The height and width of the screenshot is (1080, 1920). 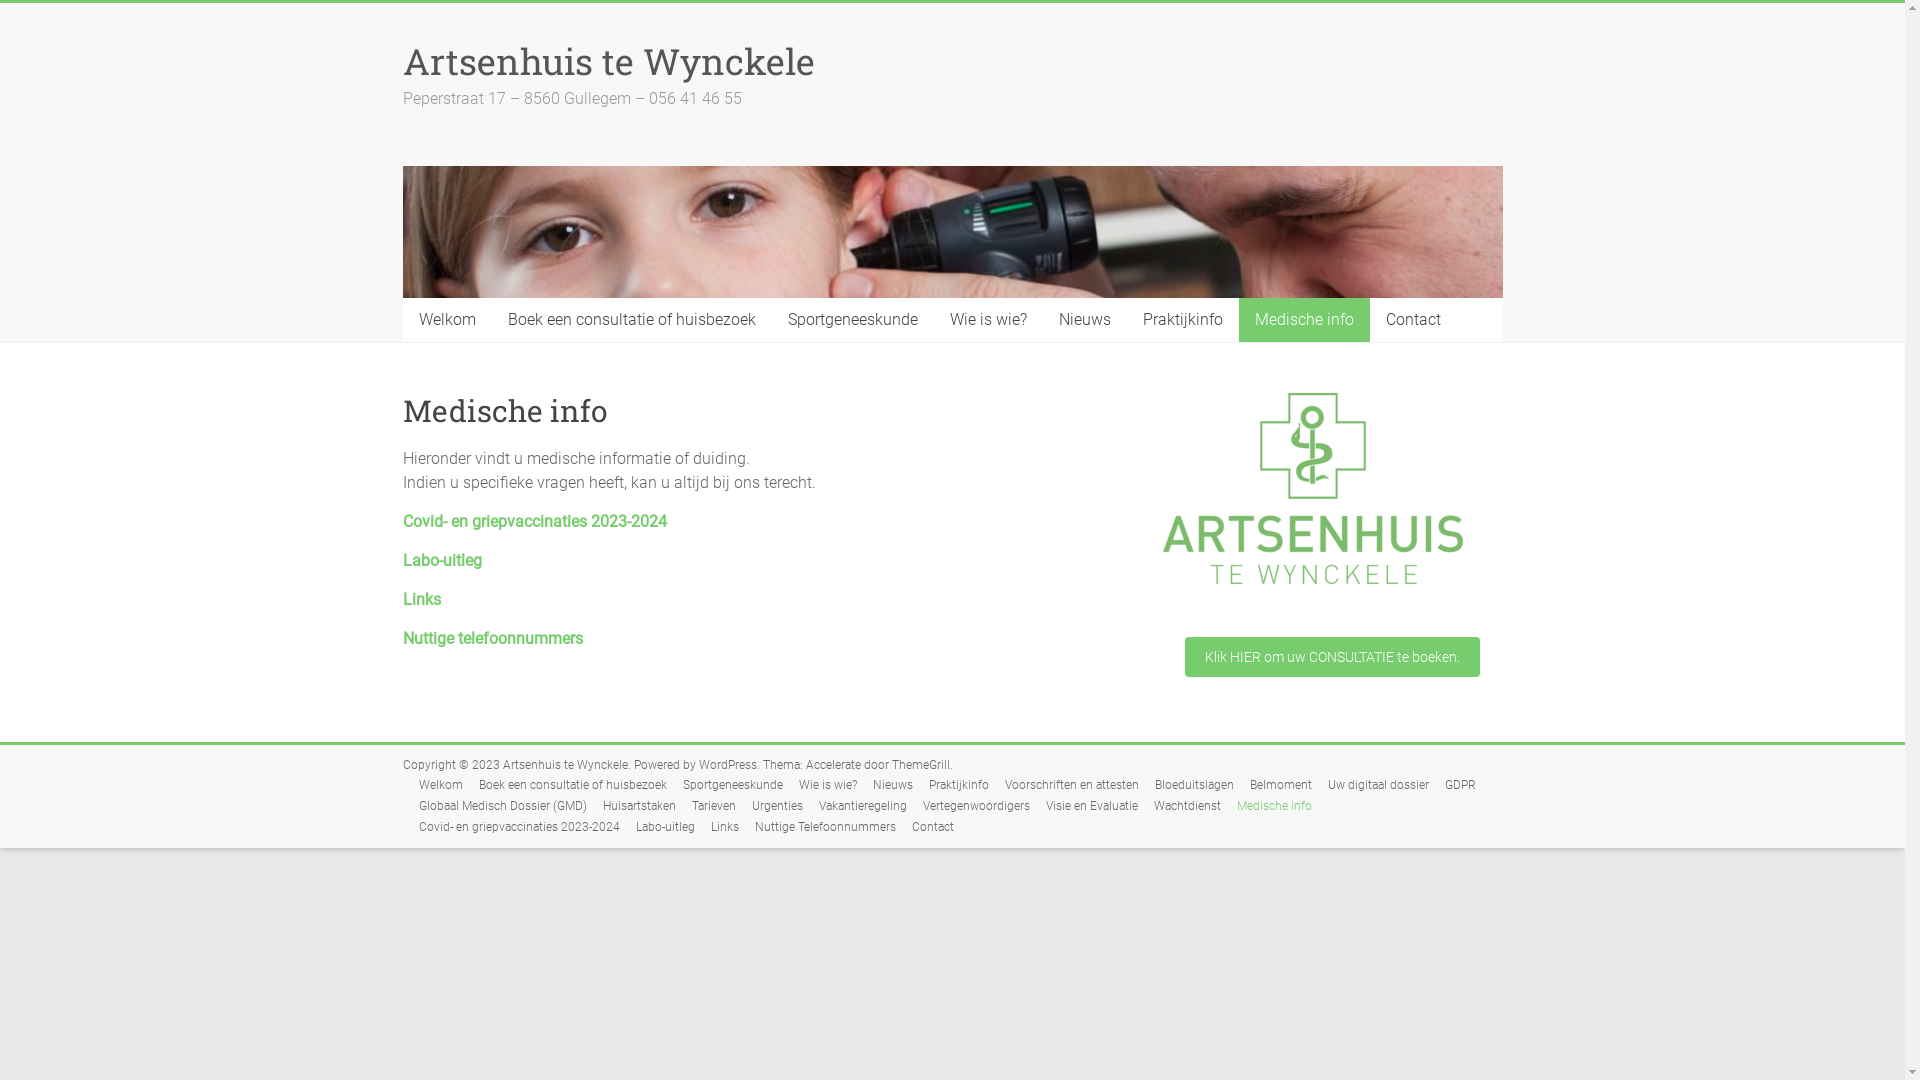 I want to click on Nieuws, so click(x=1084, y=320).